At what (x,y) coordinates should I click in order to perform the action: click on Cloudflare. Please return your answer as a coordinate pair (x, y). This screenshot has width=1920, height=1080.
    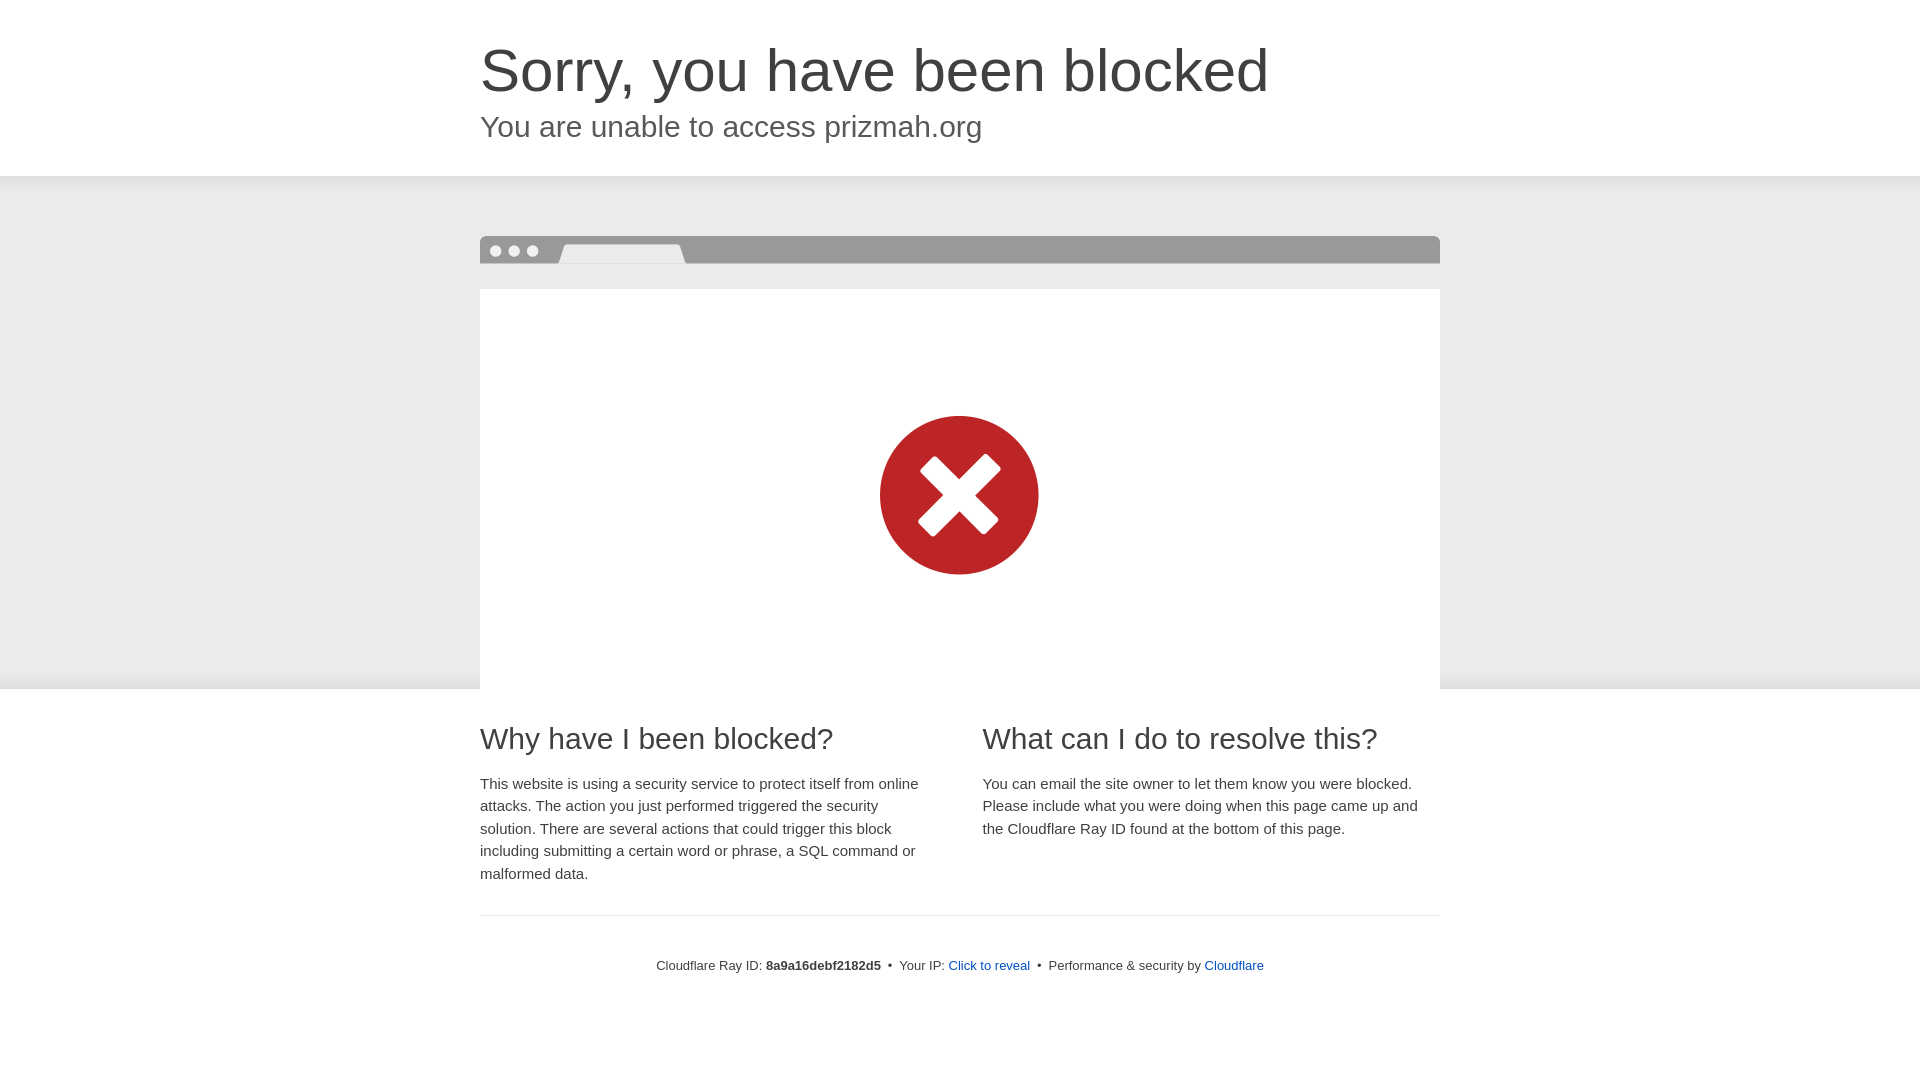
    Looking at the image, I should click on (1234, 965).